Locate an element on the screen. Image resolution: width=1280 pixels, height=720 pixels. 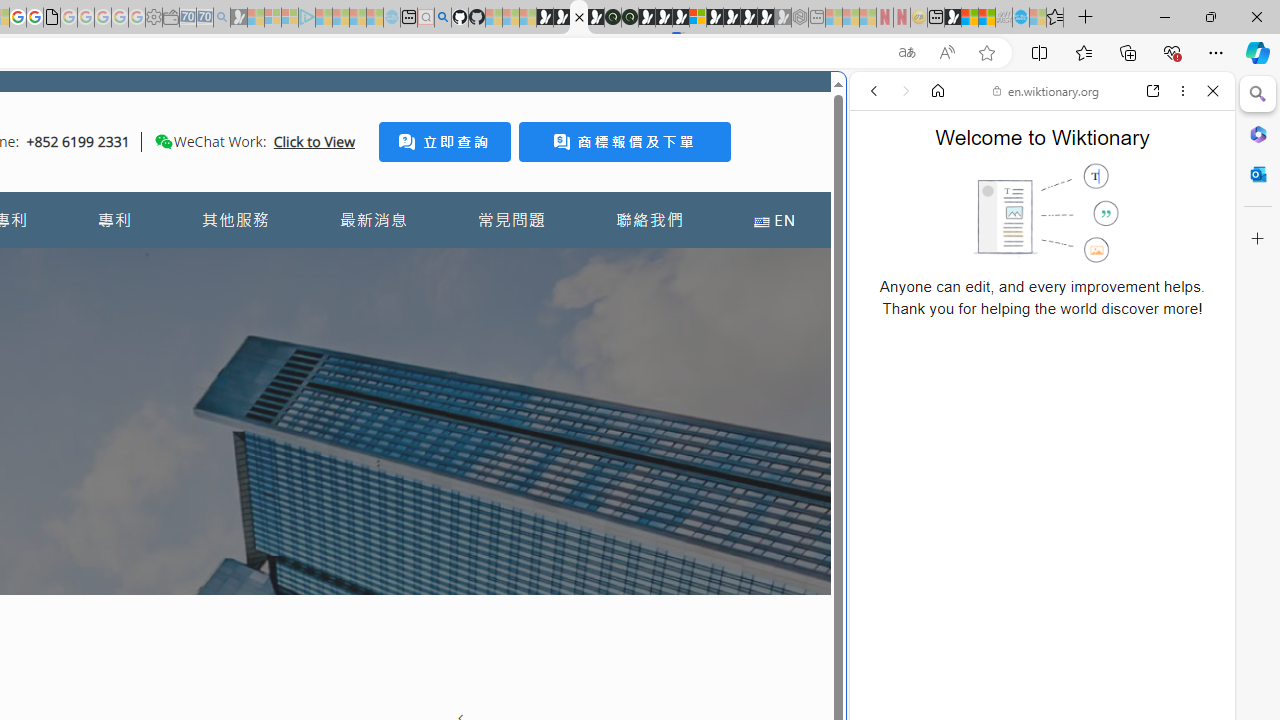
github - Search is located at coordinates (442, 18).